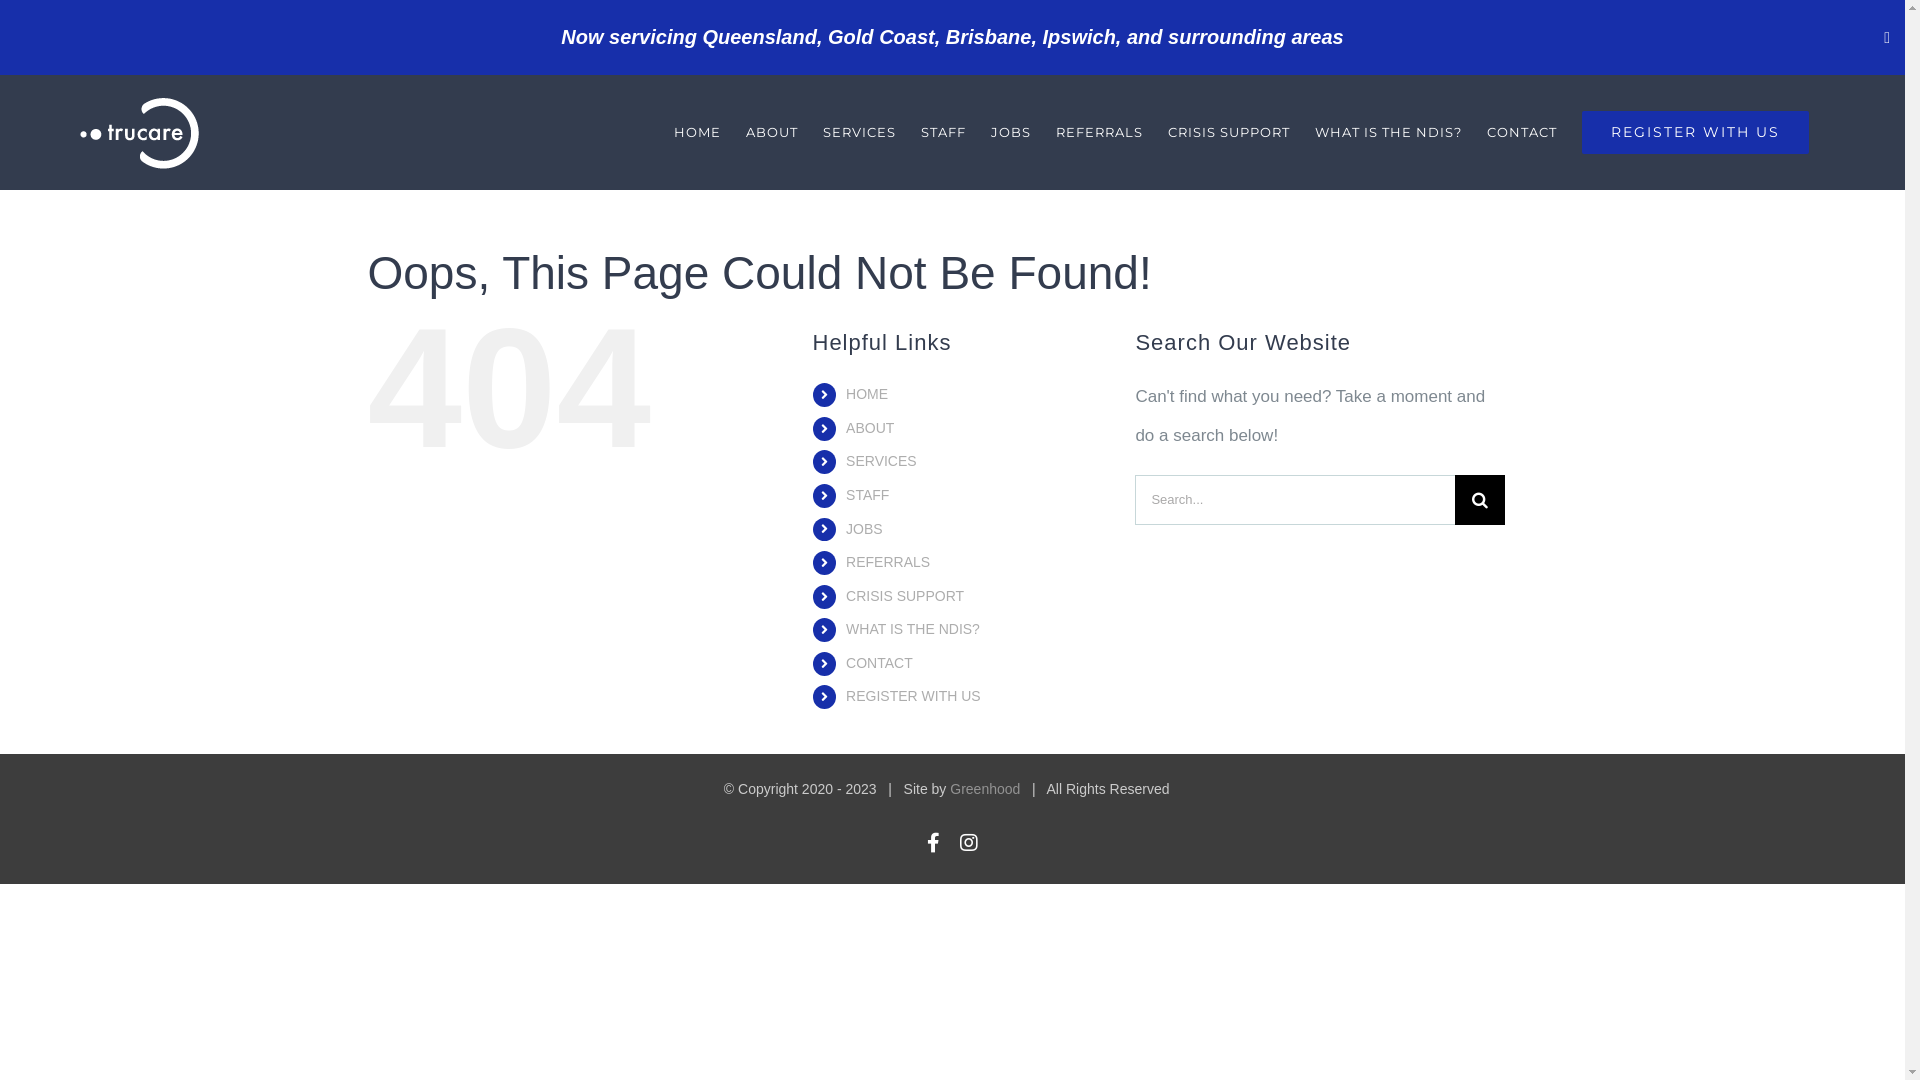 The height and width of the screenshot is (1080, 1920). I want to click on HOME, so click(867, 394).